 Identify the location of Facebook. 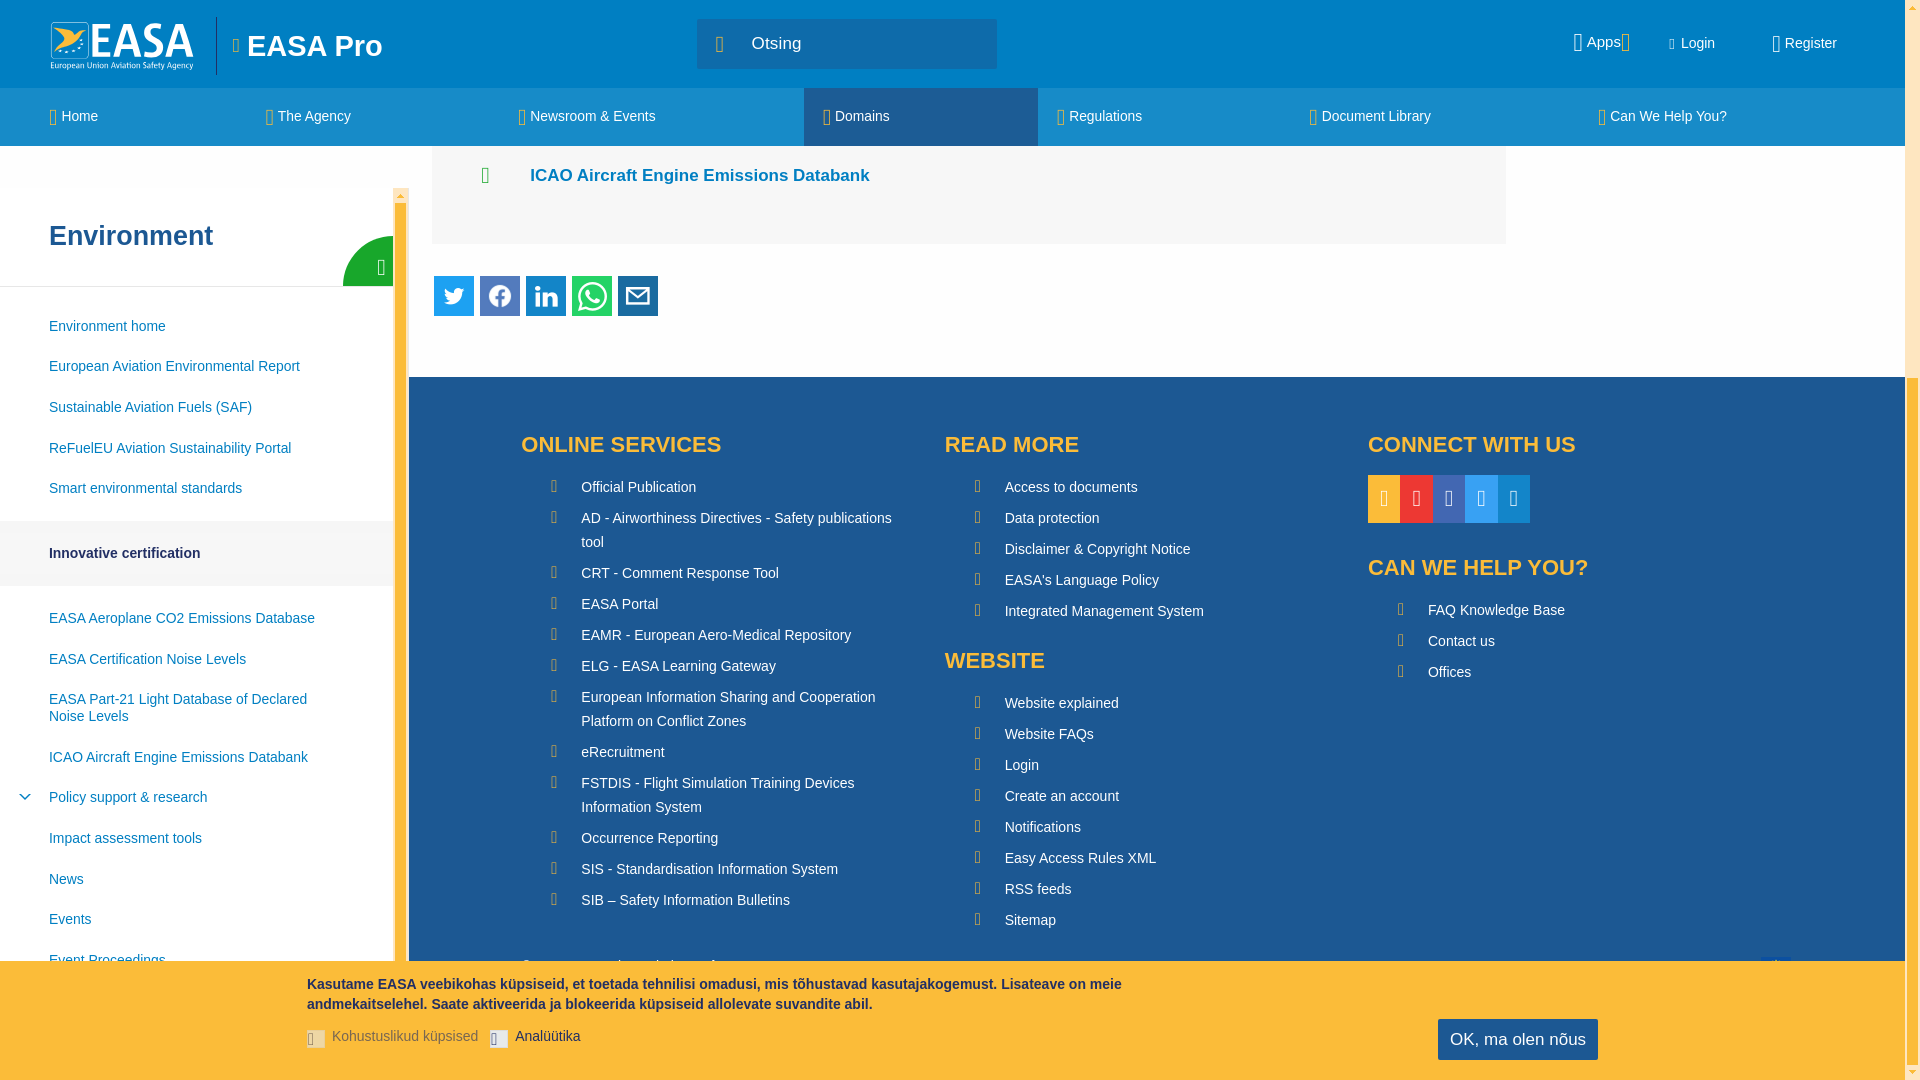
(500, 296).